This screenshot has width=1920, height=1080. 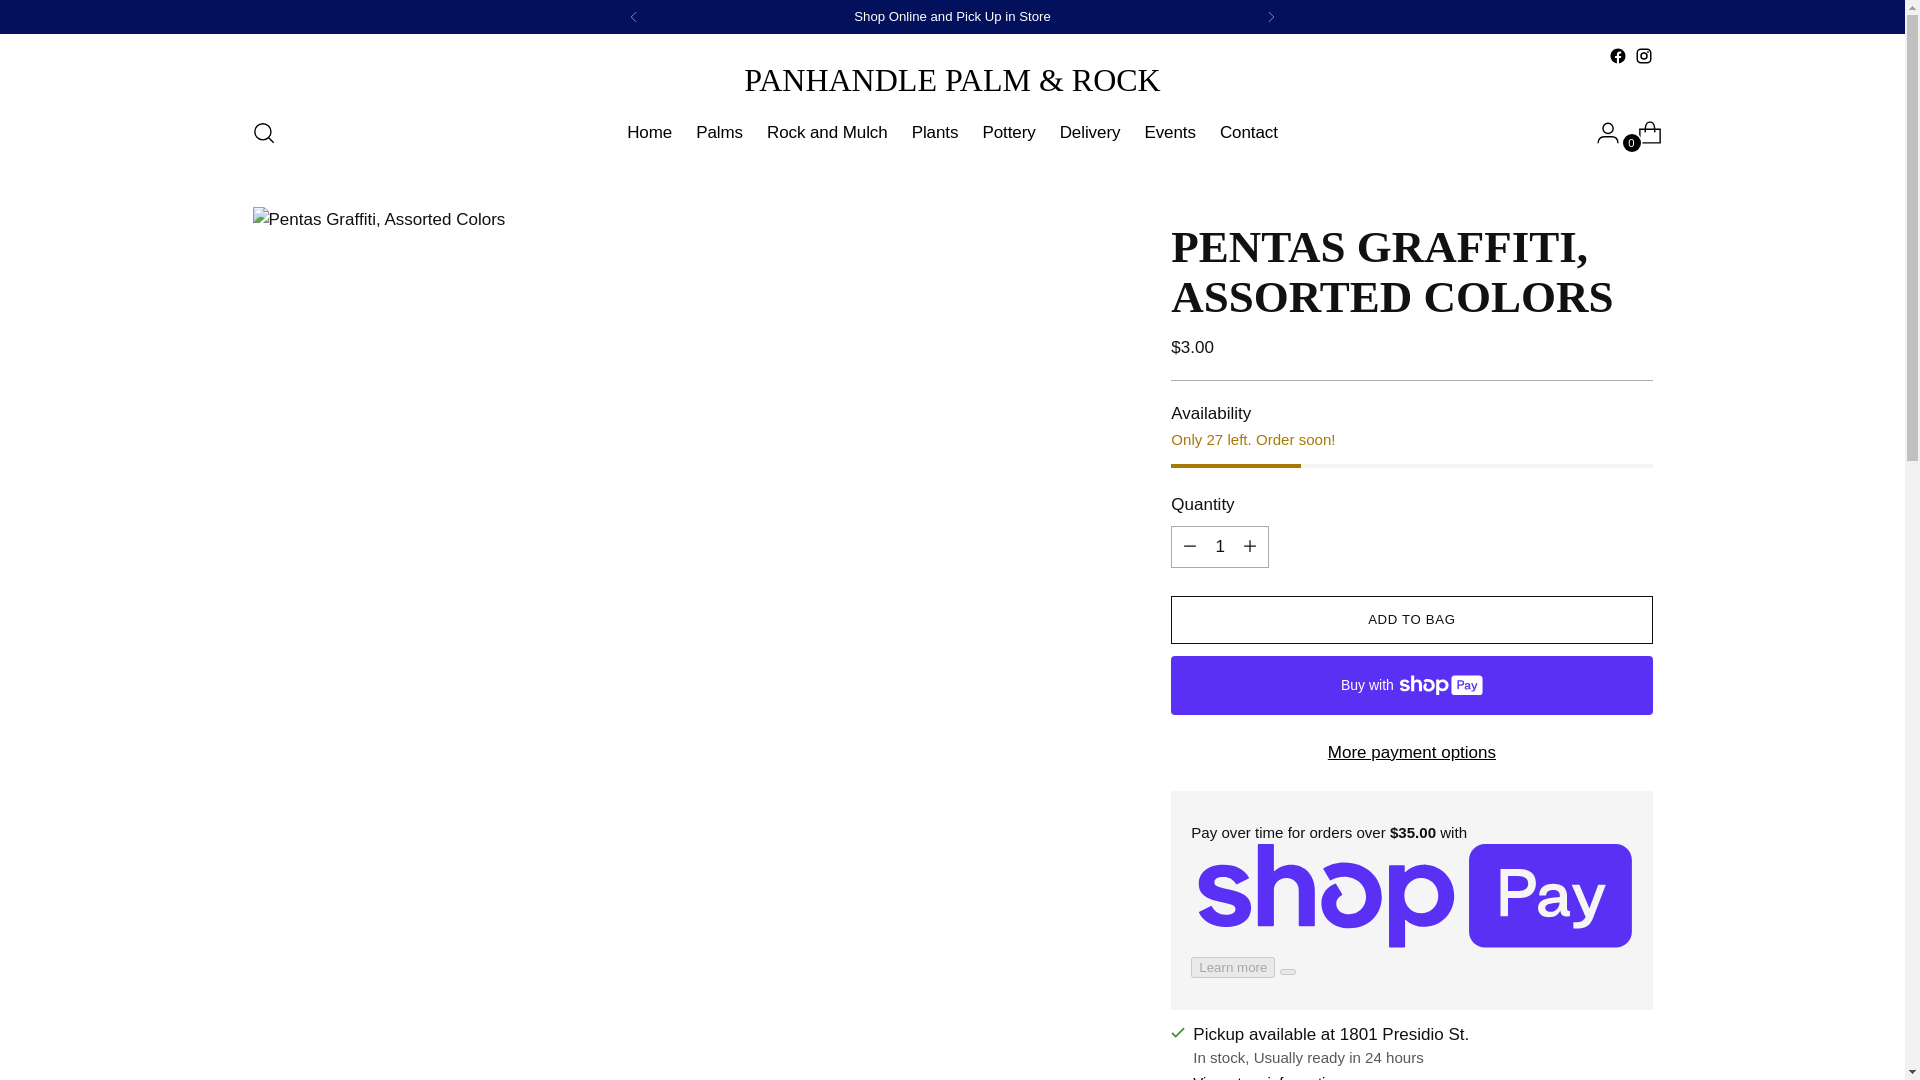 I want to click on Previous, so click(x=634, y=16).